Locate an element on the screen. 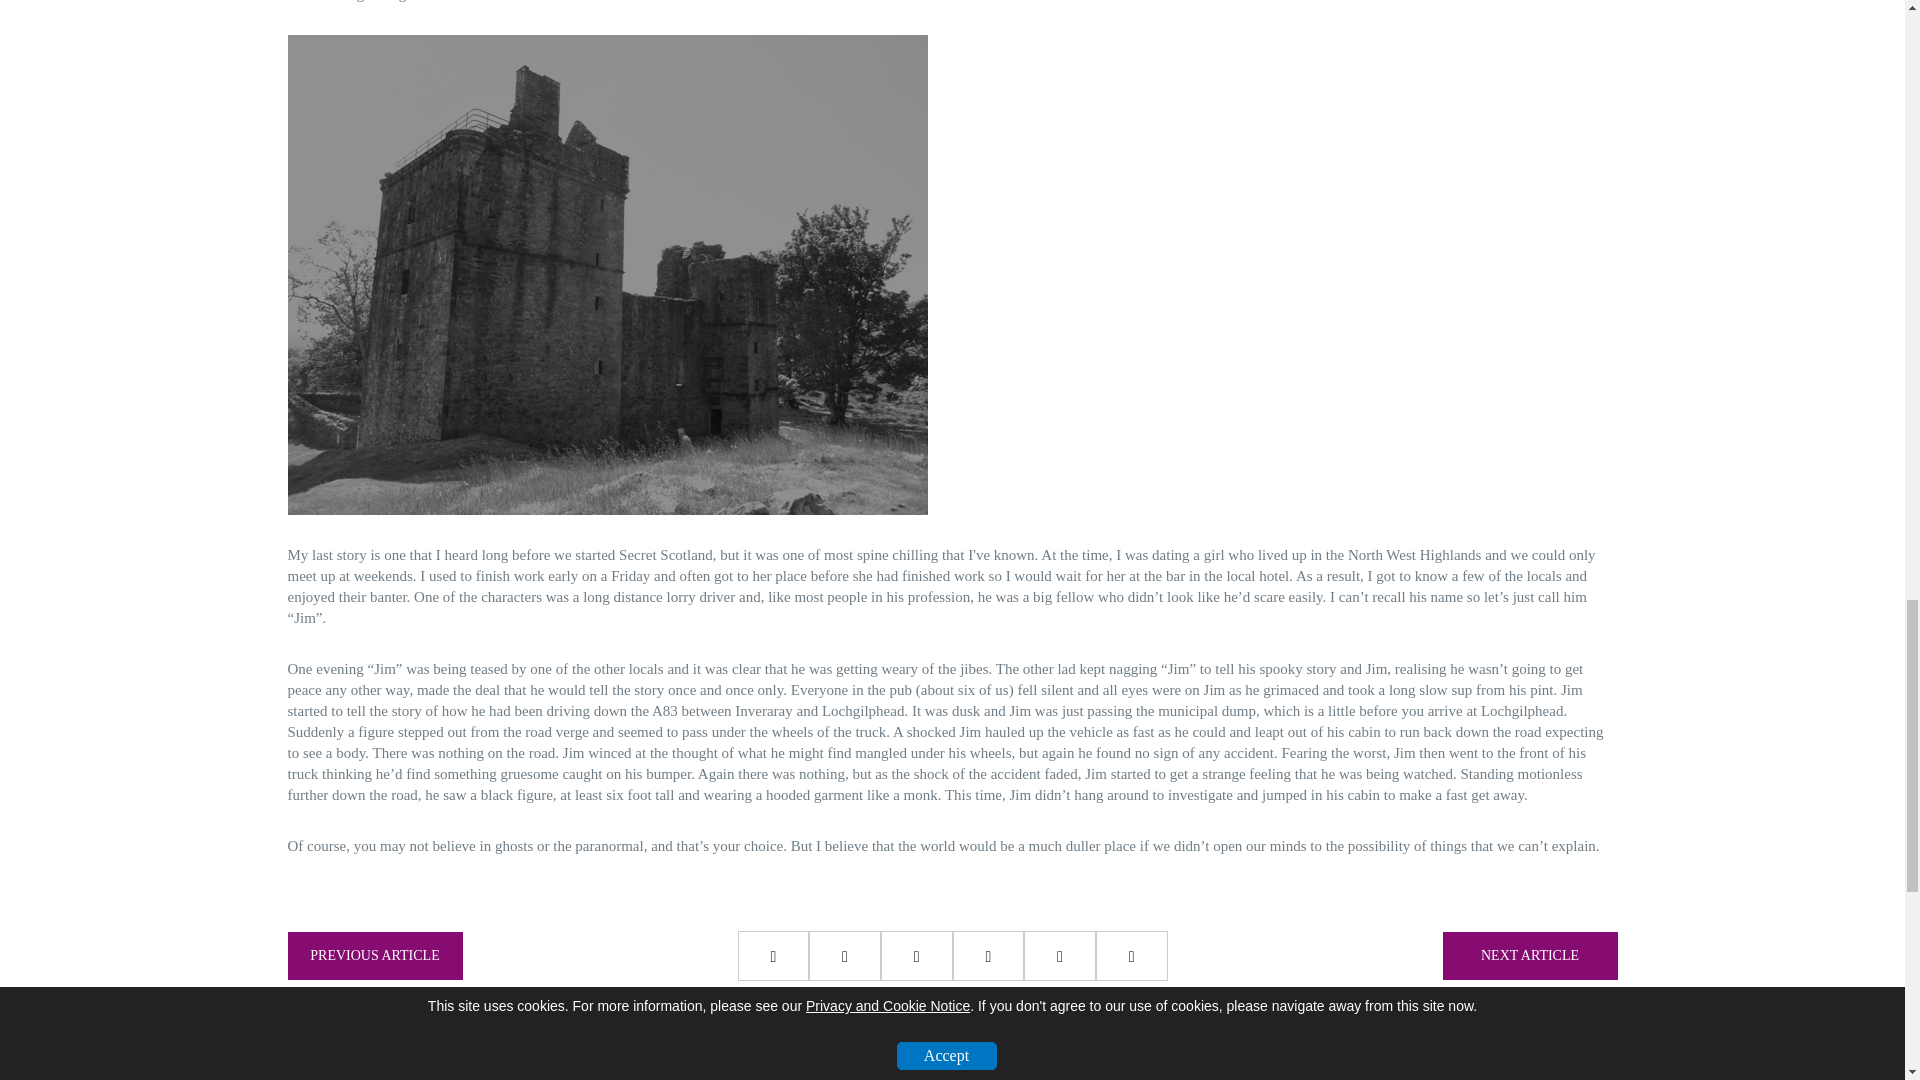  NEXT ARTICLE is located at coordinates (1528, 956).